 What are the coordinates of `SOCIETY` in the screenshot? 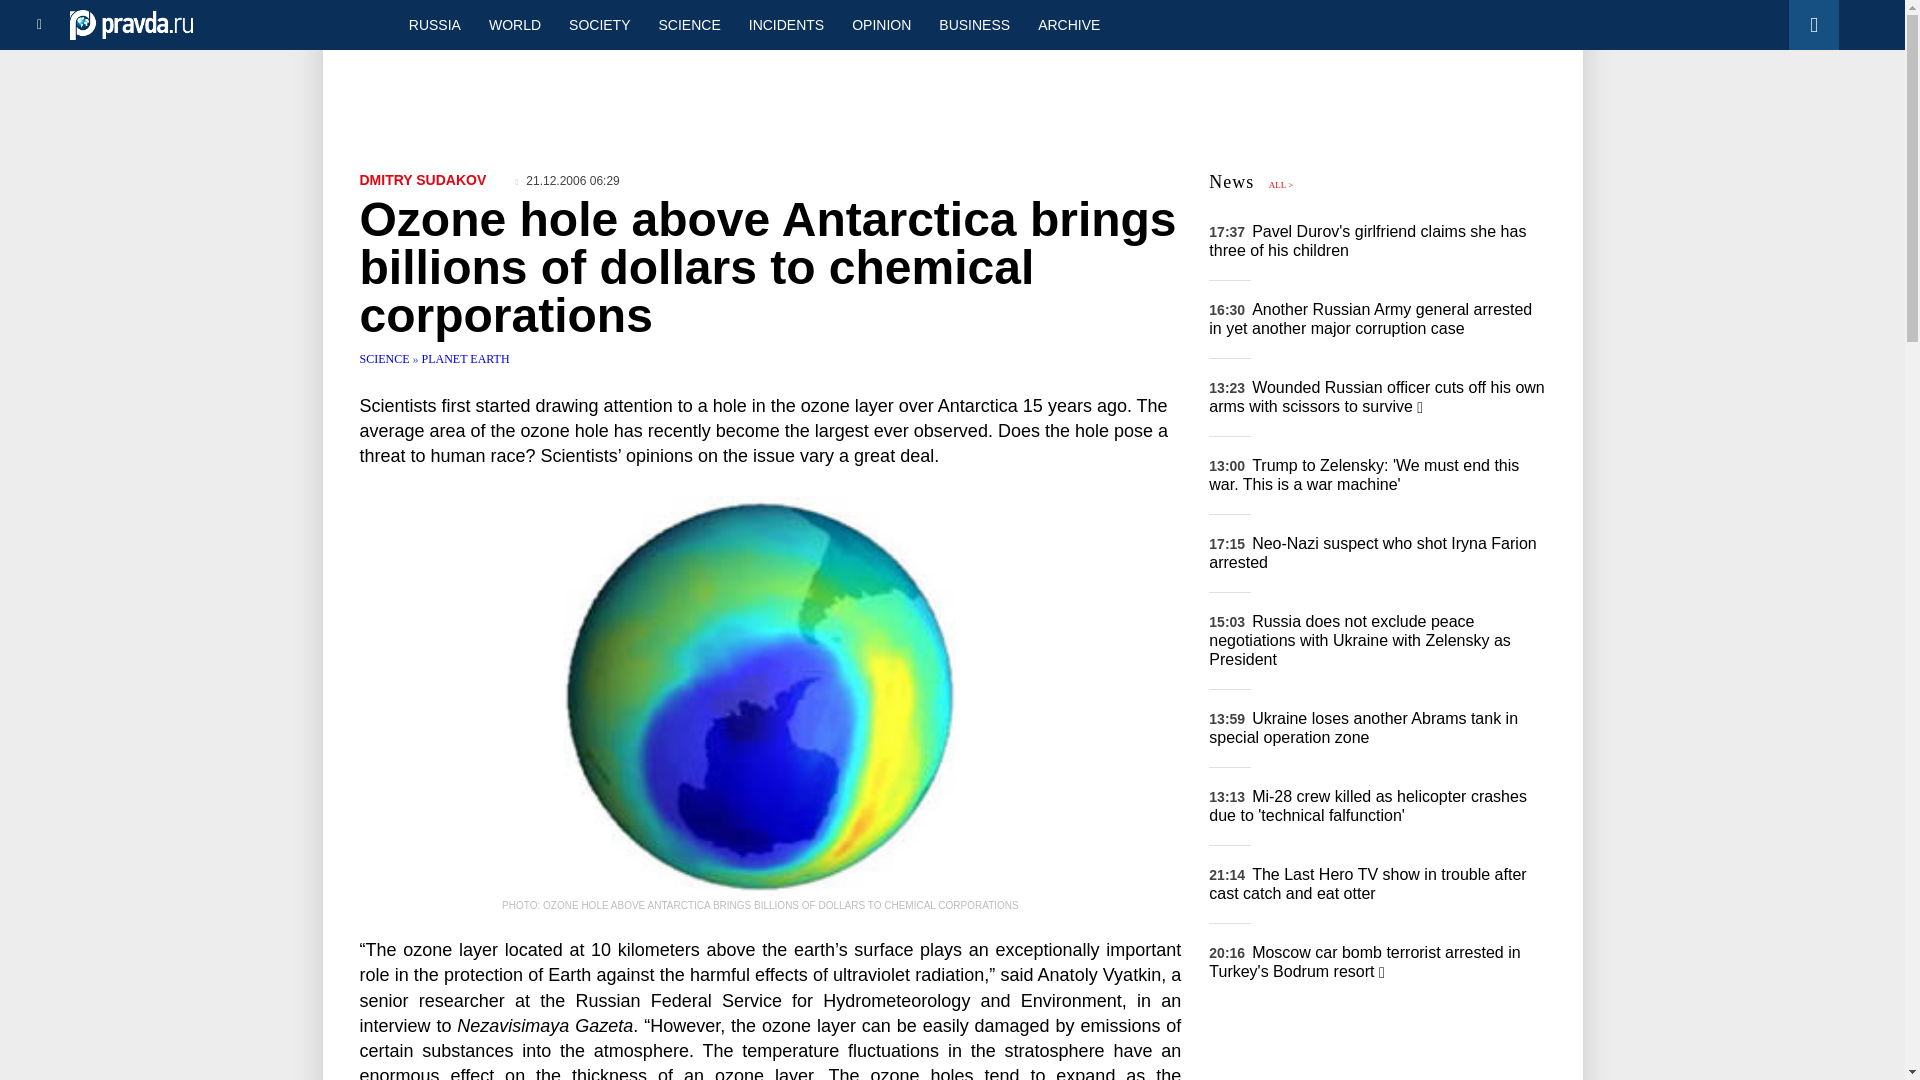 It's located at (598, 24).